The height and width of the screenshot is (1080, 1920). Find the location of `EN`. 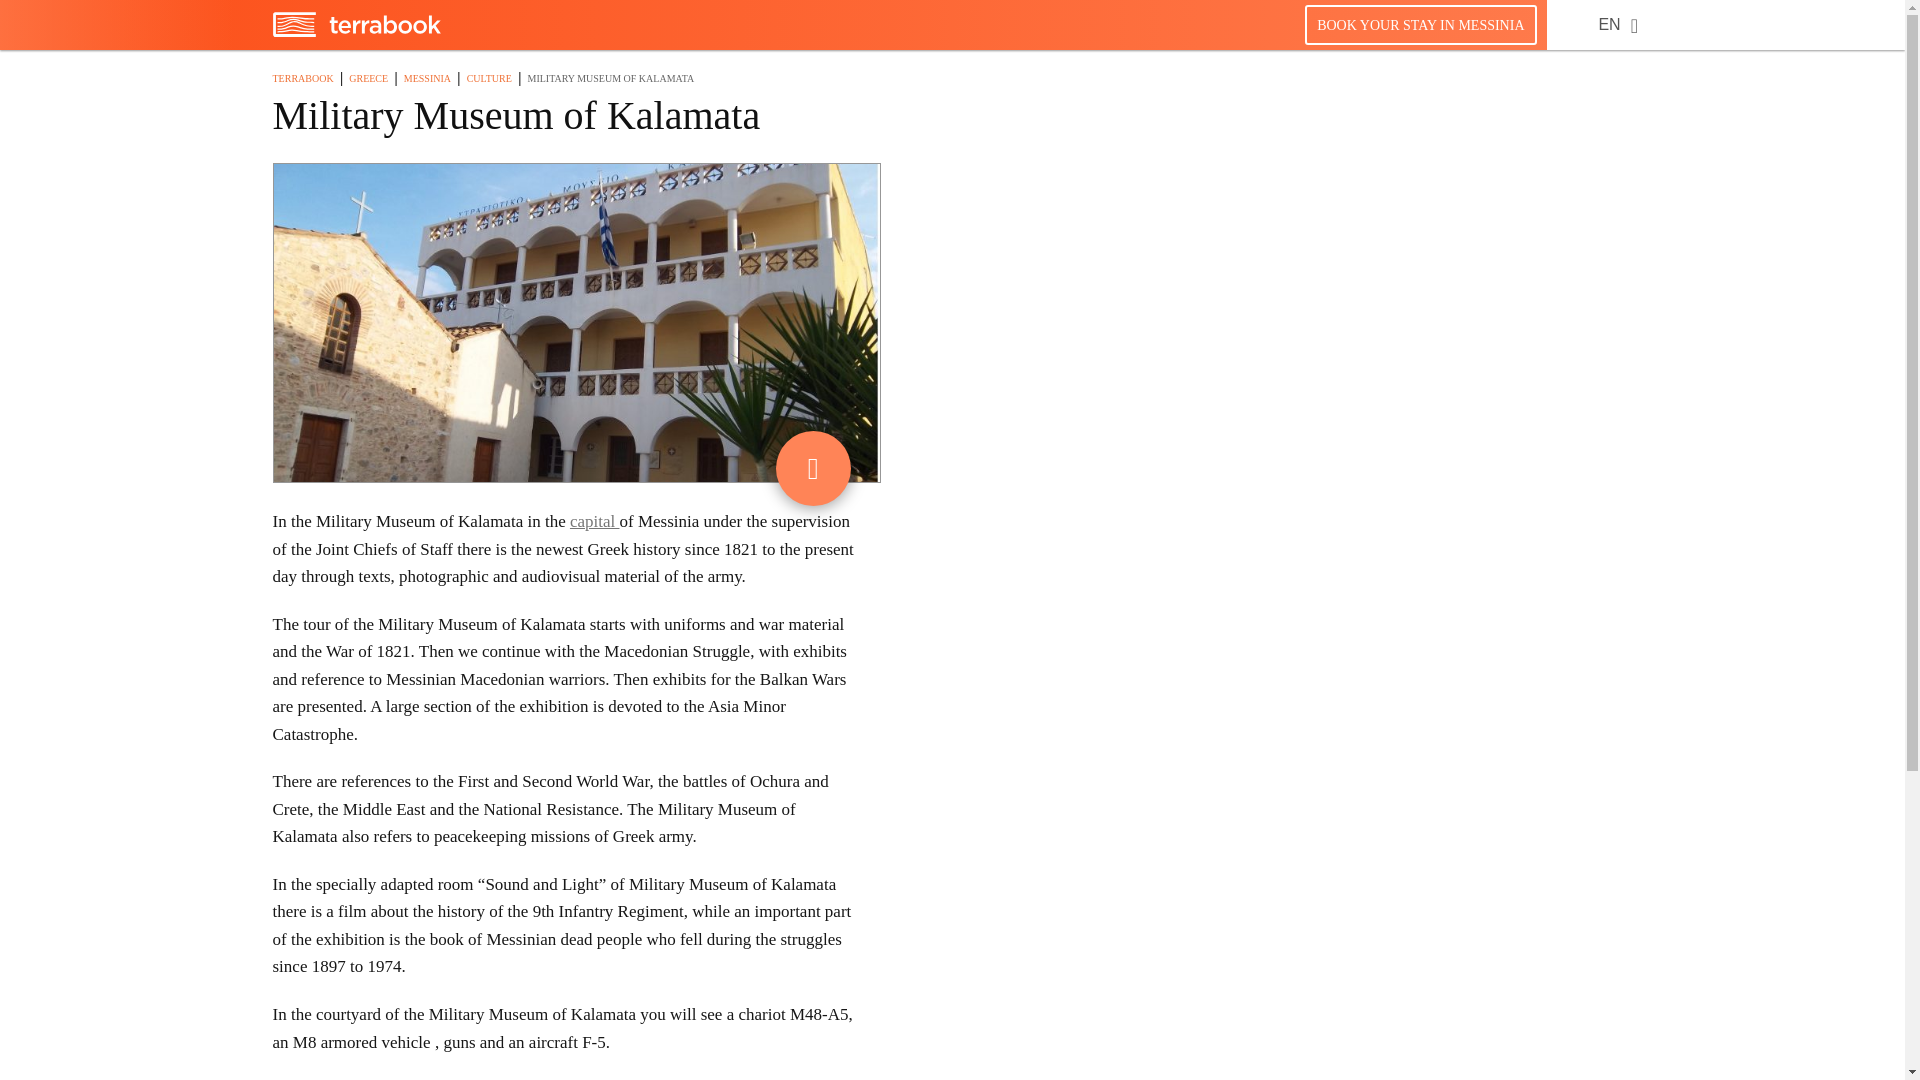

EN is located at coordinates (1608, 24).